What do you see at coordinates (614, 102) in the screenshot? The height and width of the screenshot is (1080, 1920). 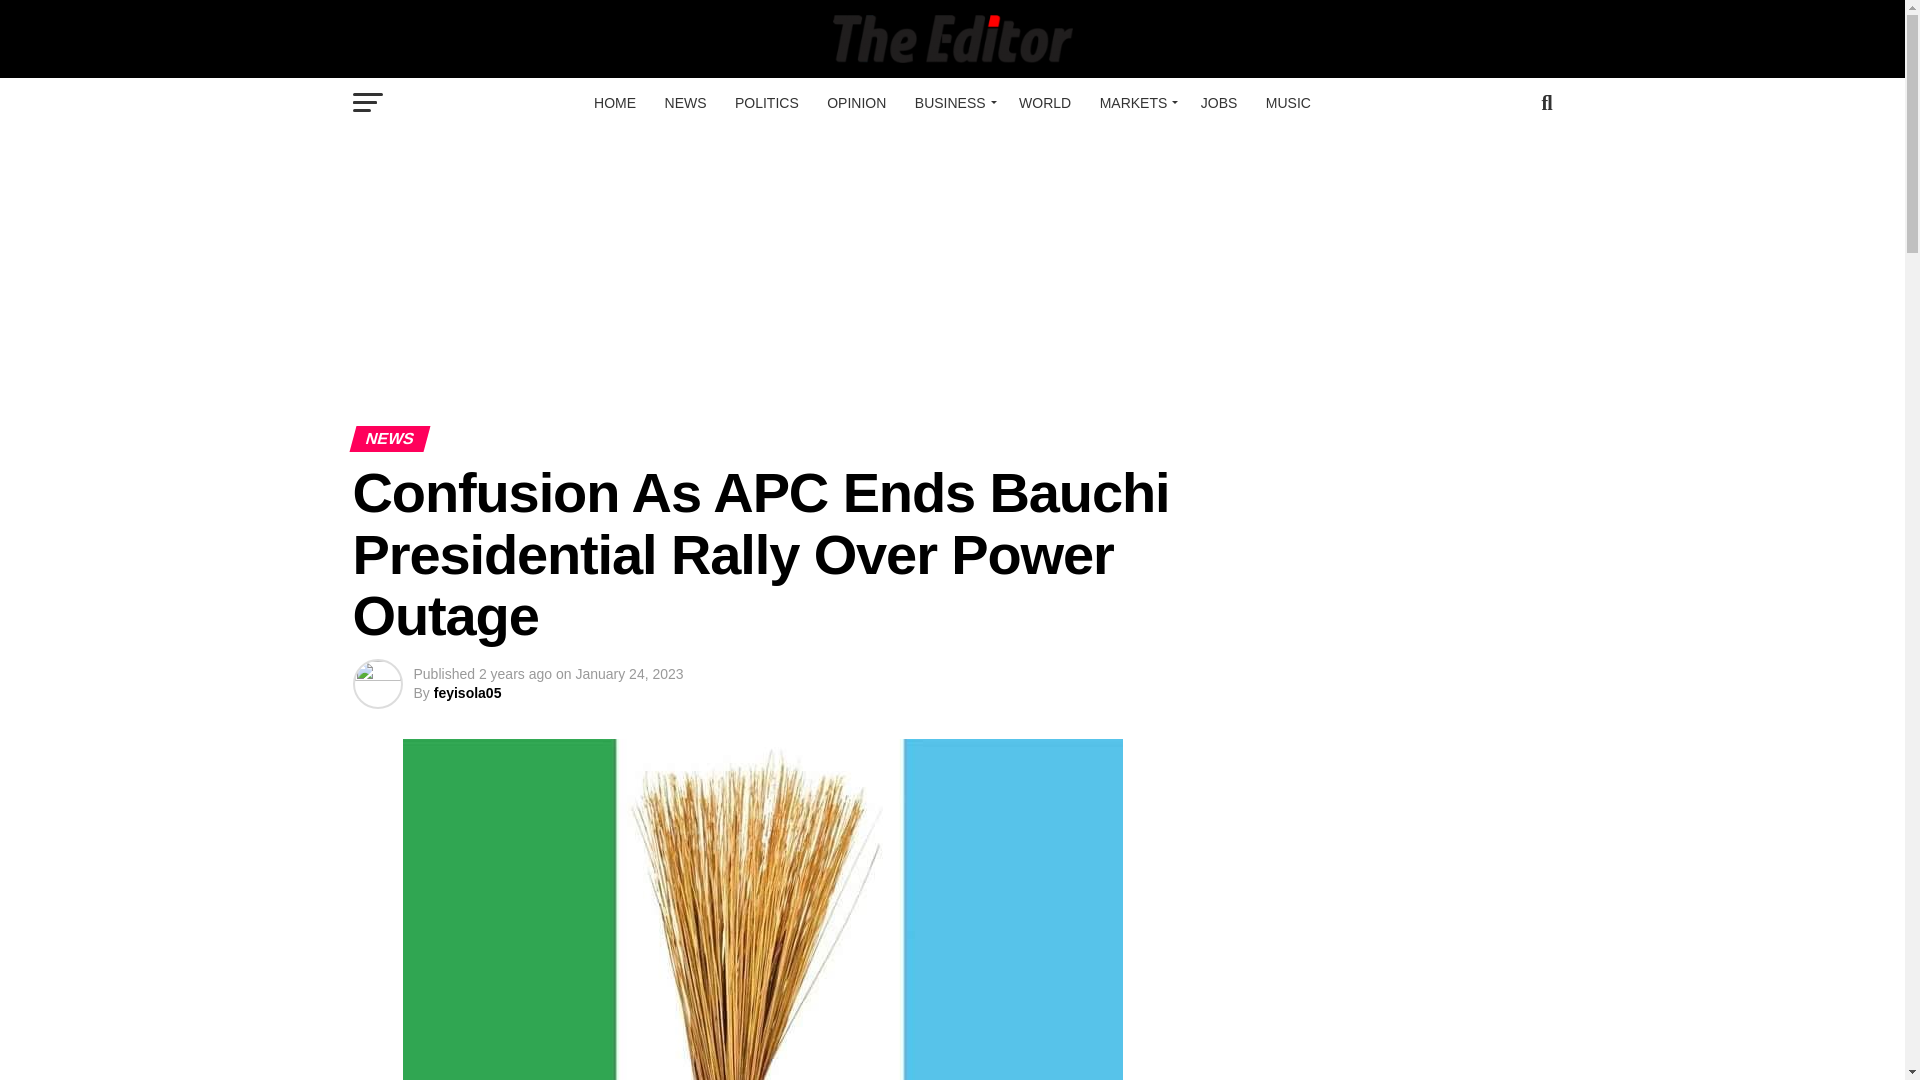 I see `HOME` at bounding box center [614, 102].